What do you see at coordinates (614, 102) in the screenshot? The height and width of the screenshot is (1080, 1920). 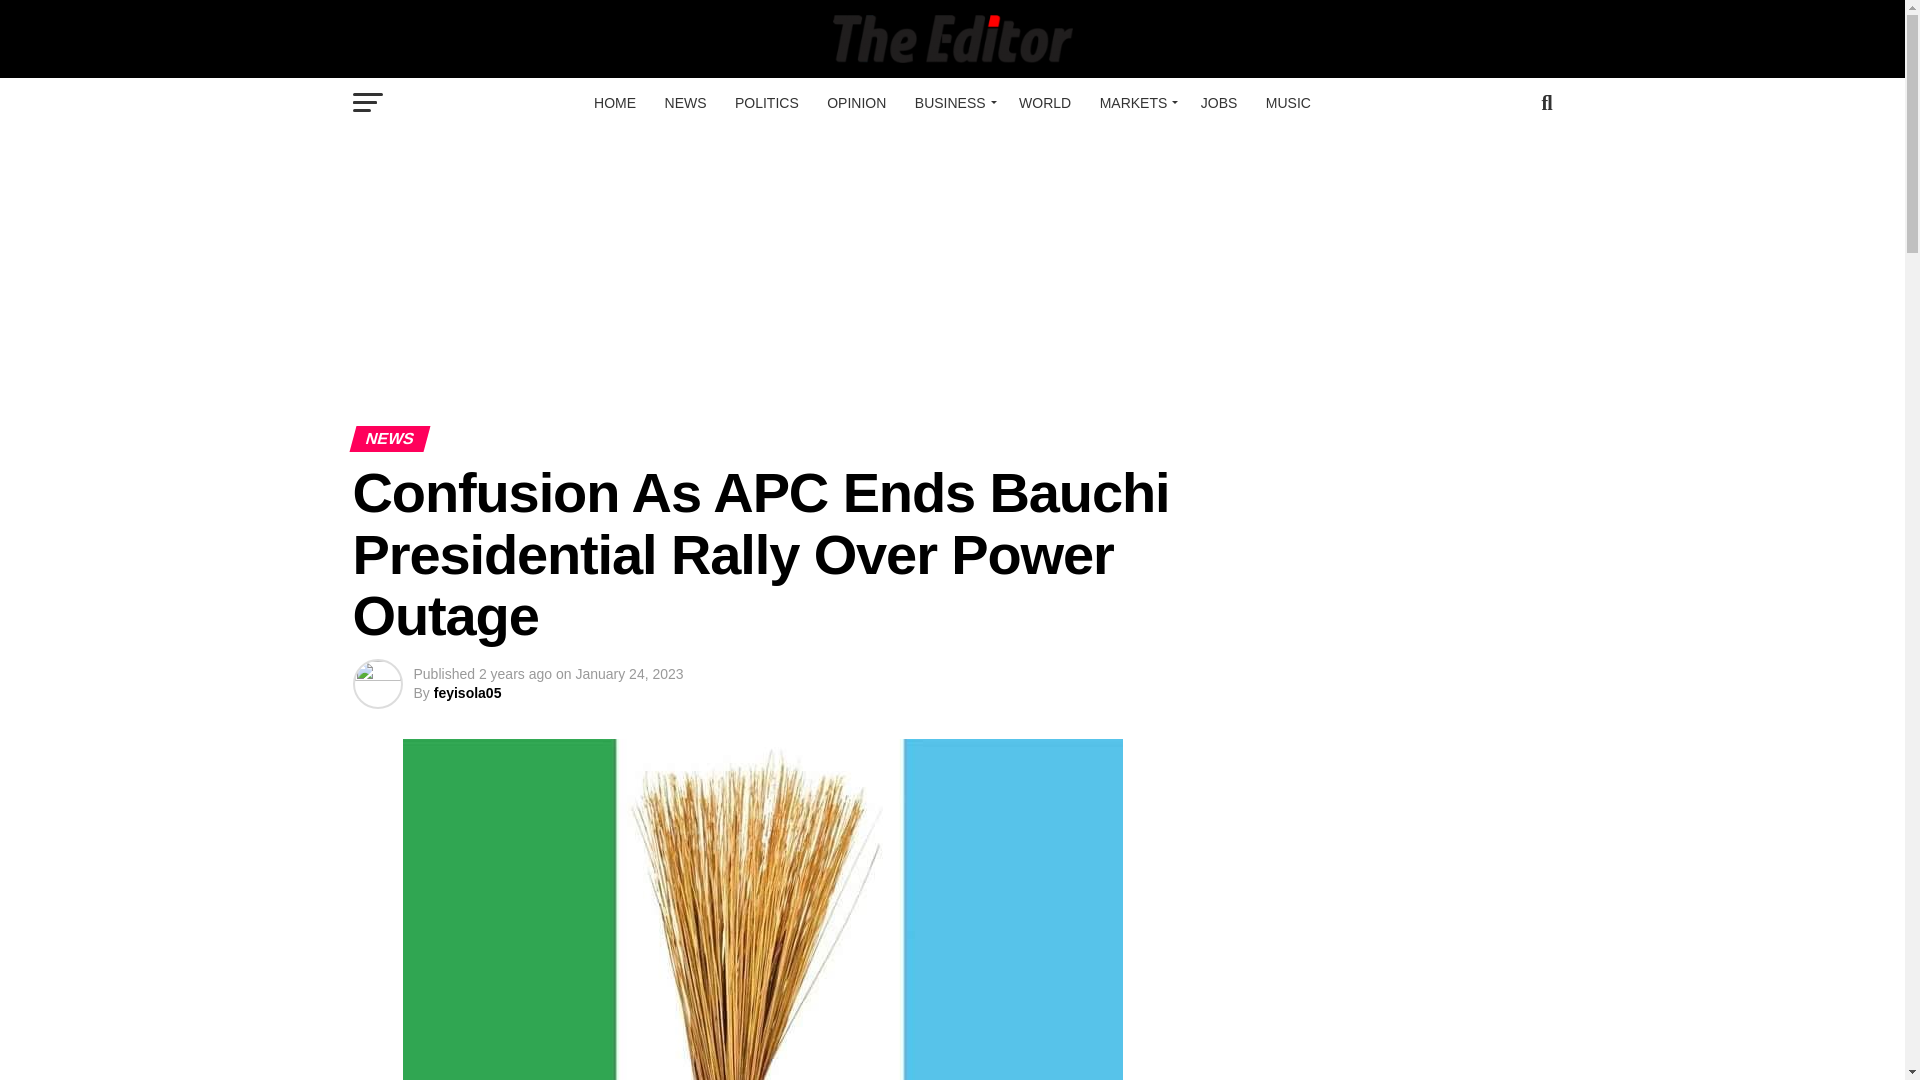 I see `HOME` at bounding box center [614, 102].